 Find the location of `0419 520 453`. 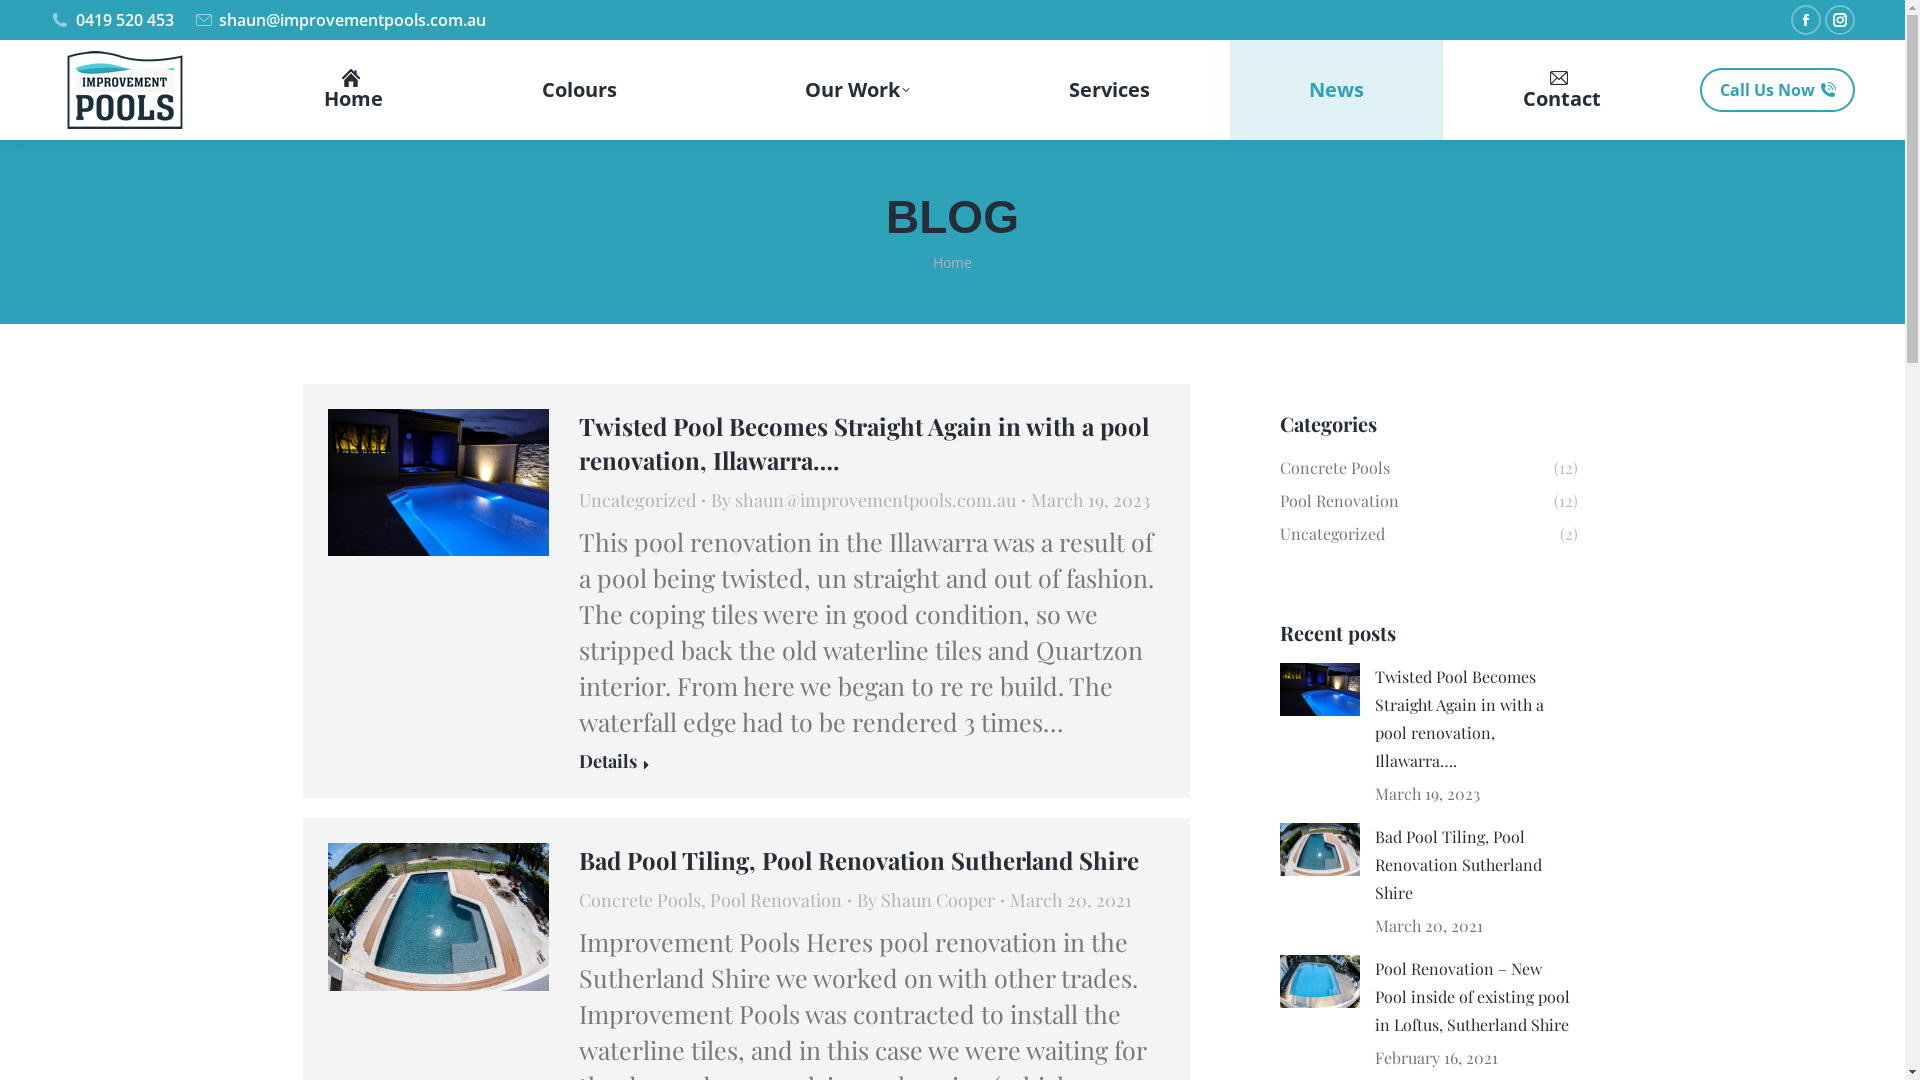

0419 520 453 is located at coordinates (112, 20).